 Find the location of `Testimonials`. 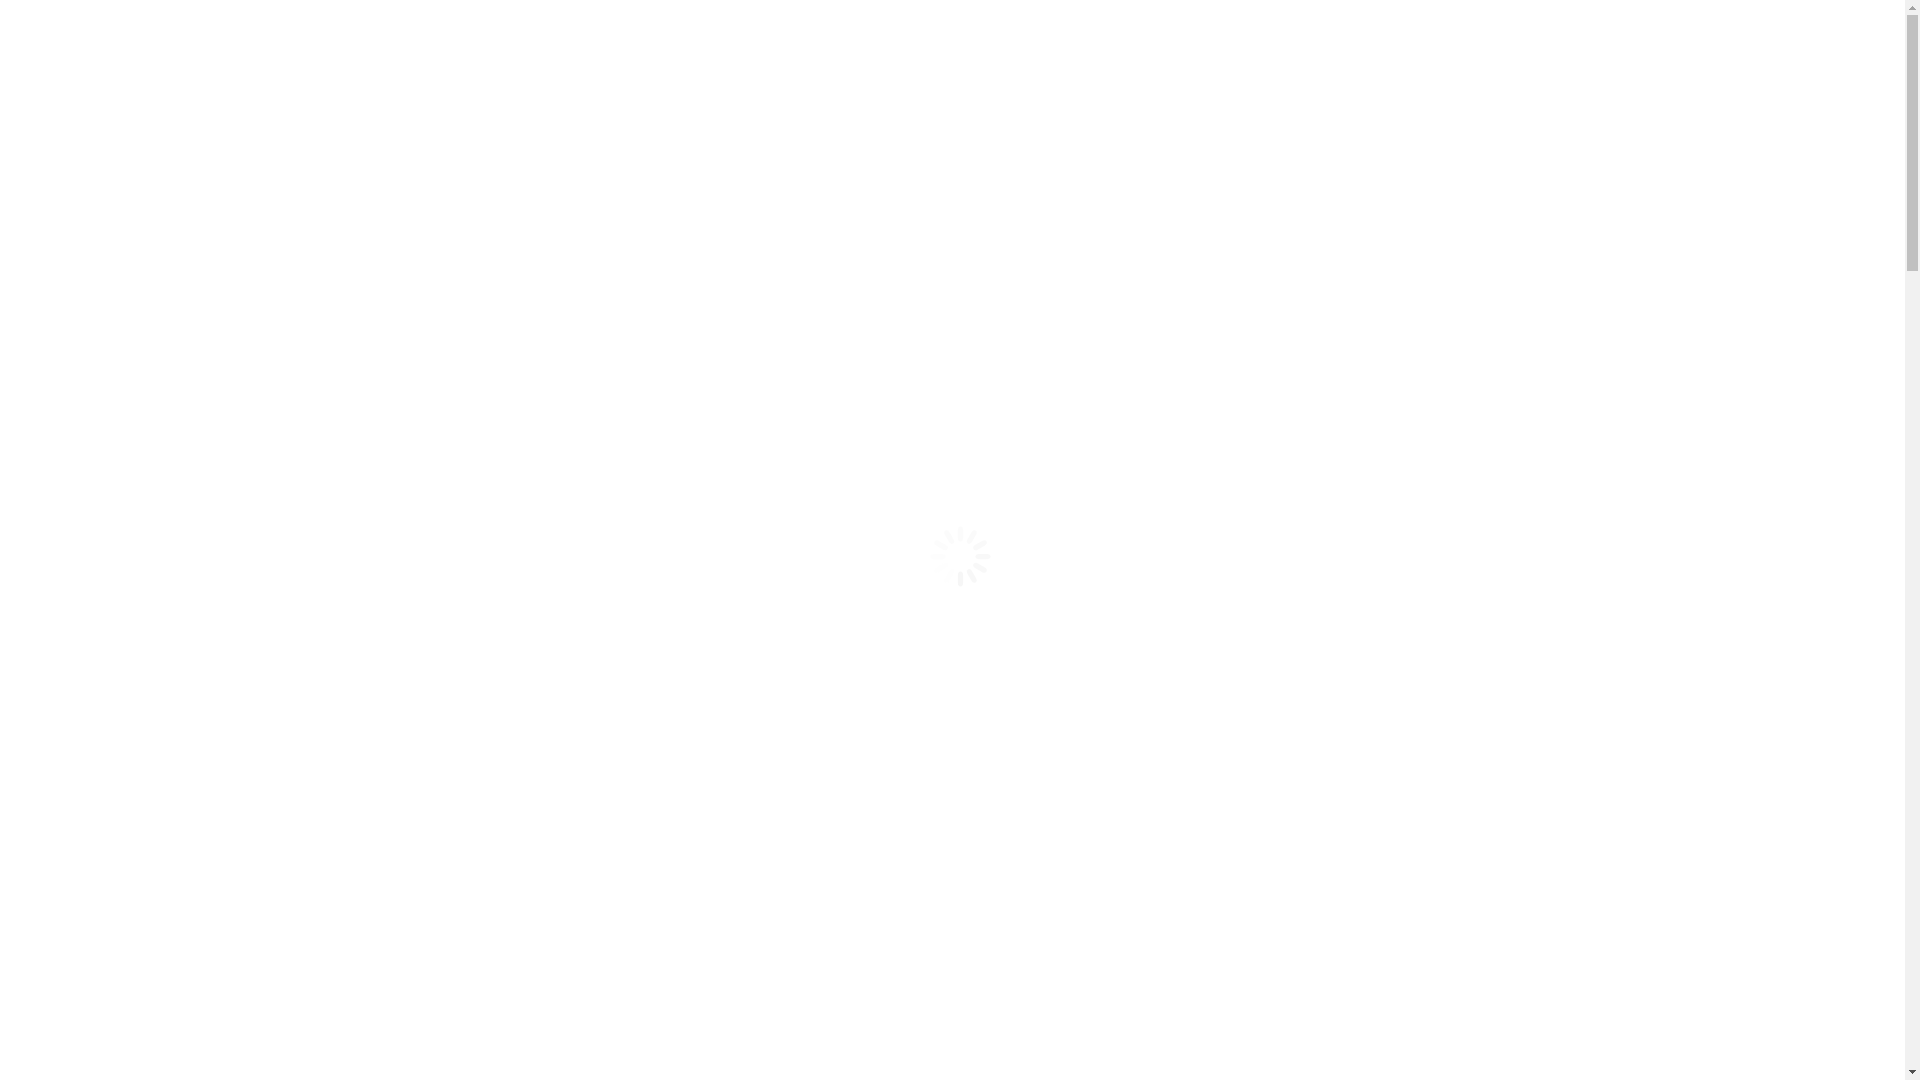

Testimonials is located at coordinates (129, 822).